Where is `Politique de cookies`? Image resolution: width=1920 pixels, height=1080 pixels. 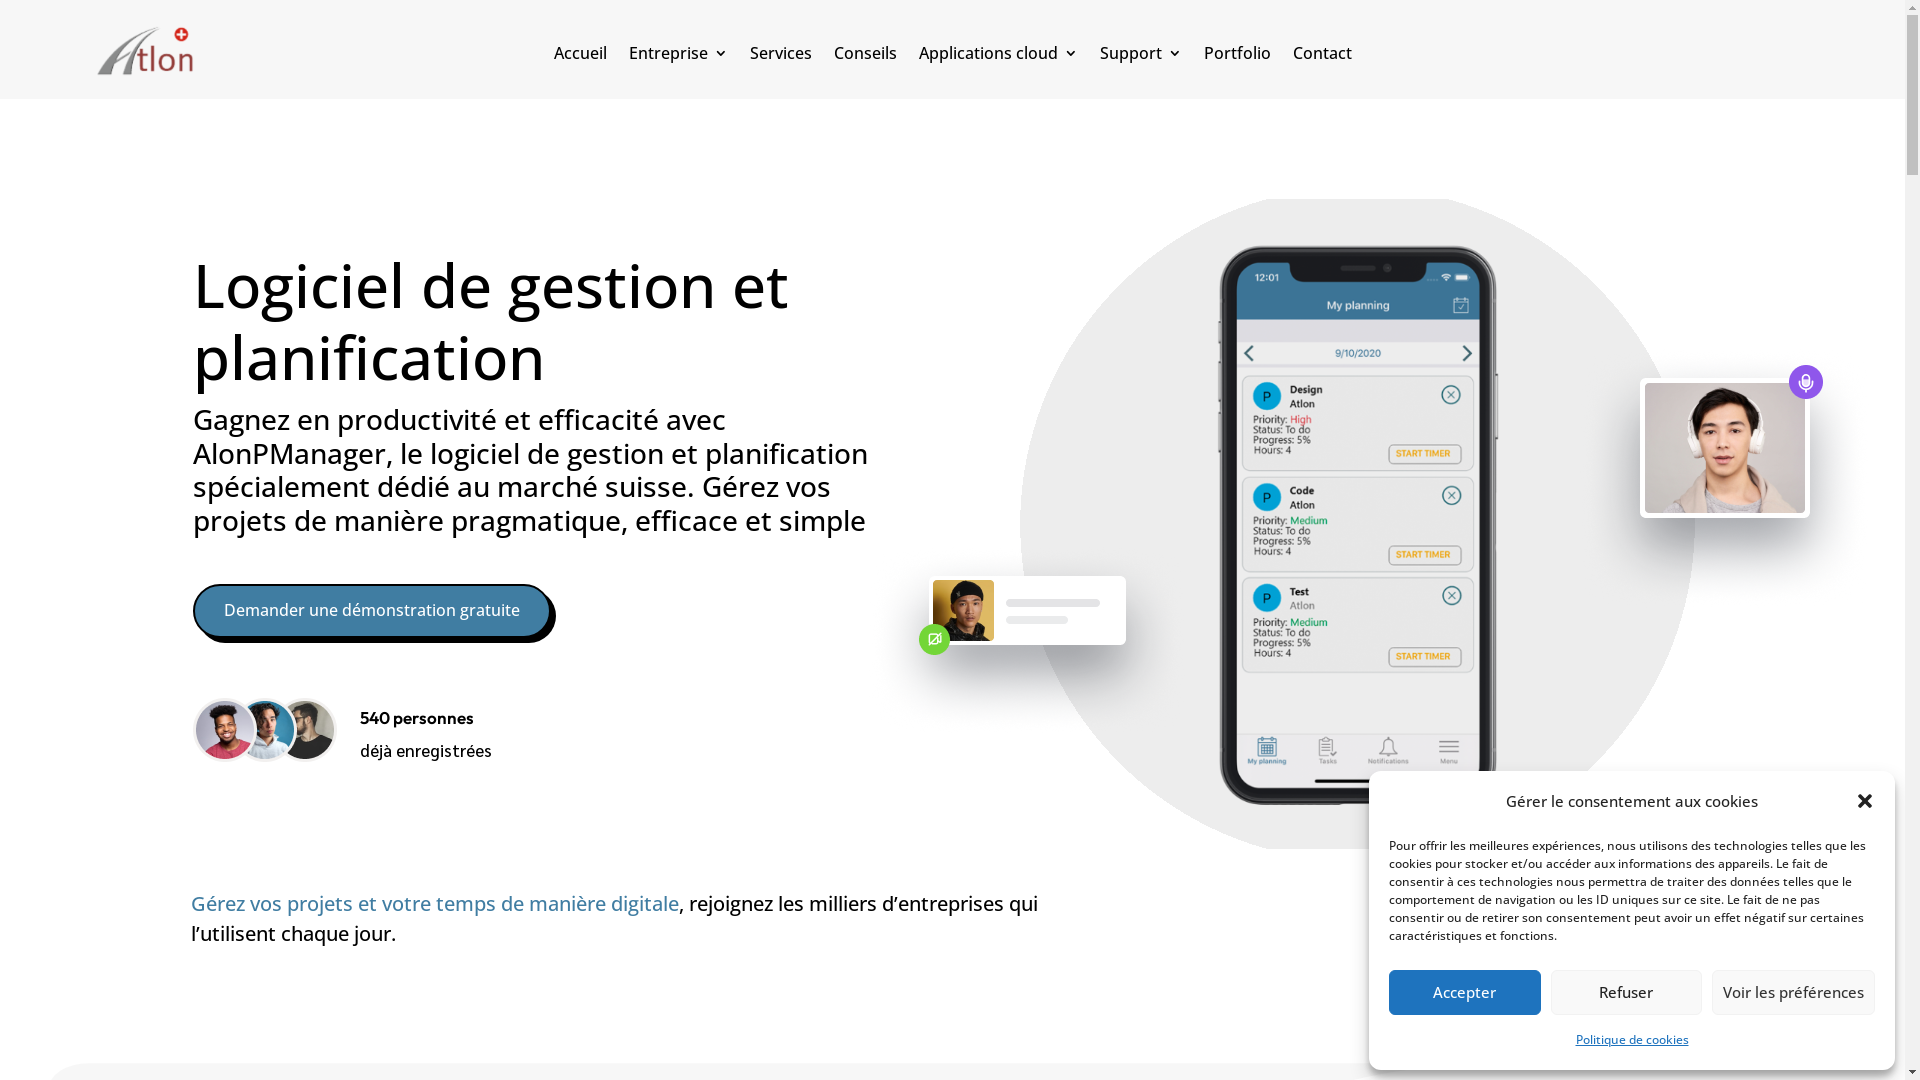 Politique de cookies is located at coordinates (1632, 1040).